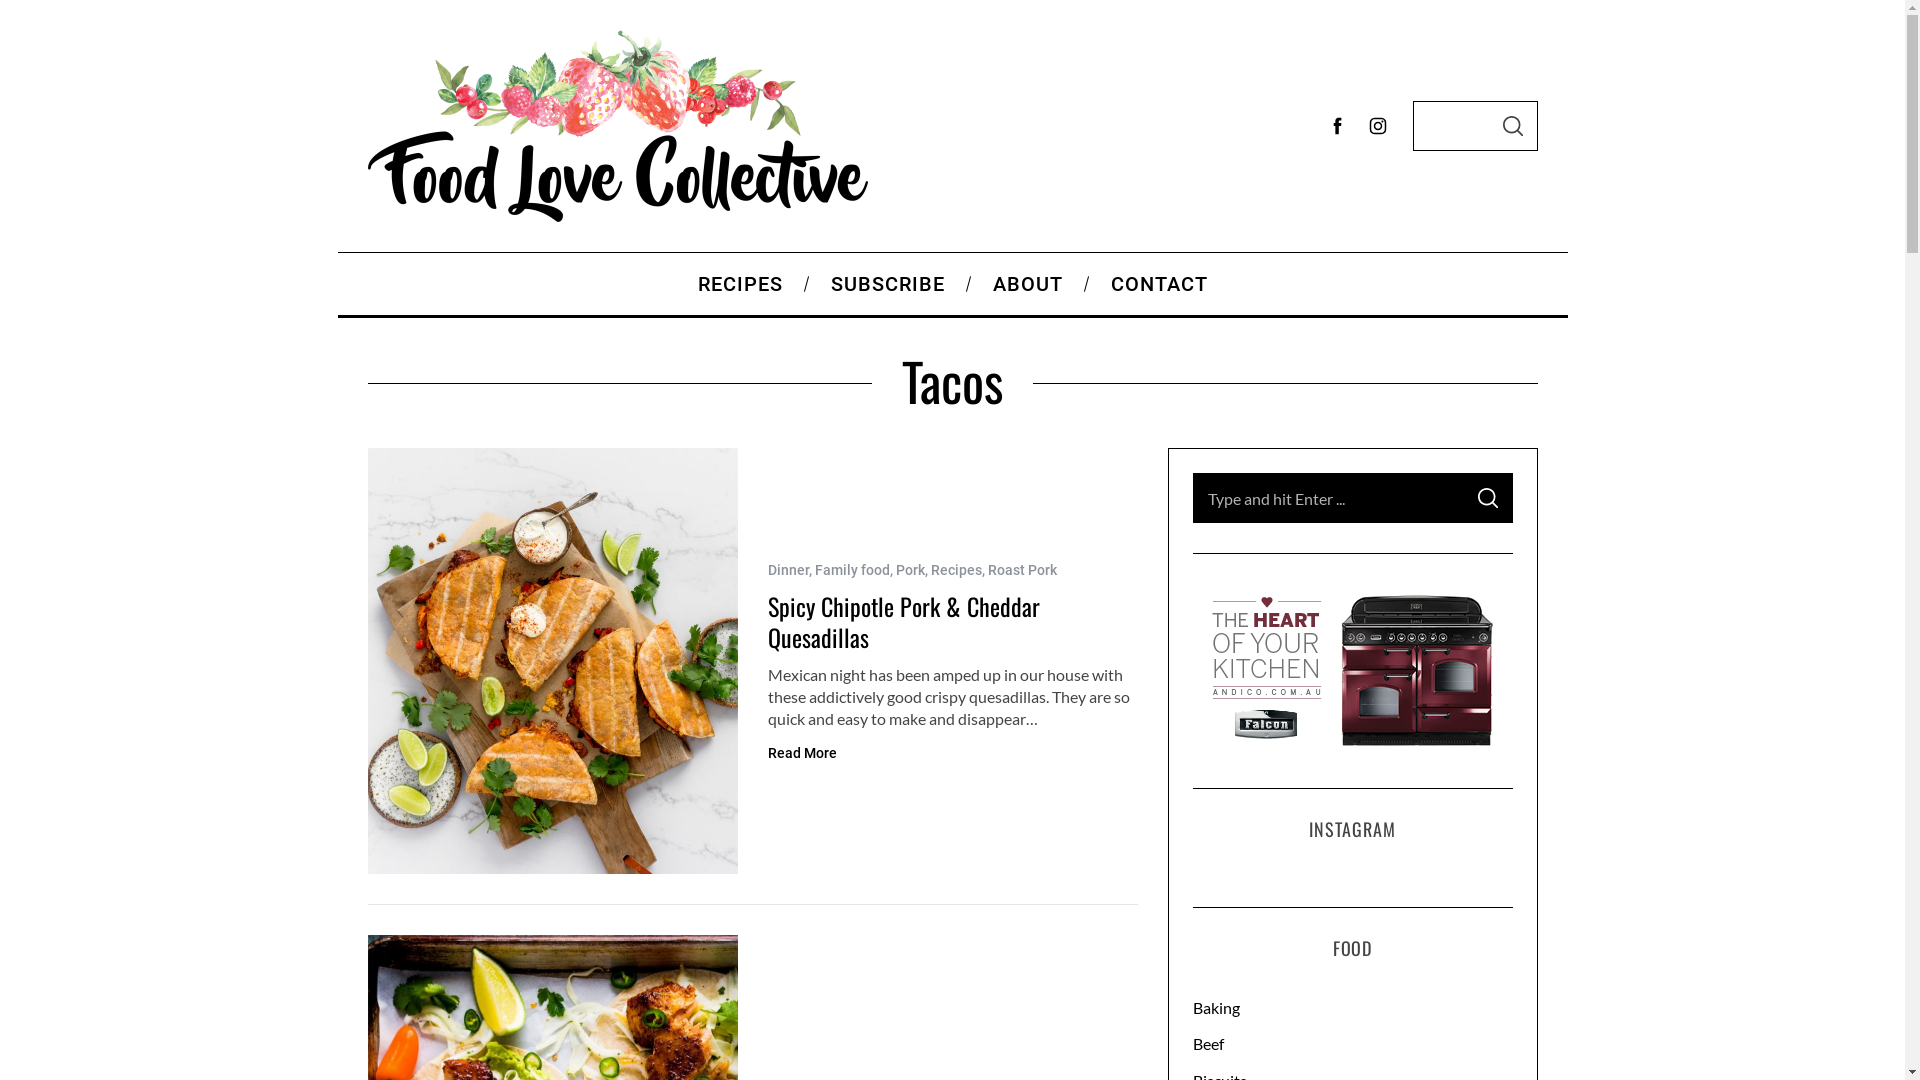 Image resolution: width=1920 pixels, height=1080 pixels. What do you see at coordinates (1352, 1044) in the screenshot?
I see `Beef` at bounding box center [1352, 1044].